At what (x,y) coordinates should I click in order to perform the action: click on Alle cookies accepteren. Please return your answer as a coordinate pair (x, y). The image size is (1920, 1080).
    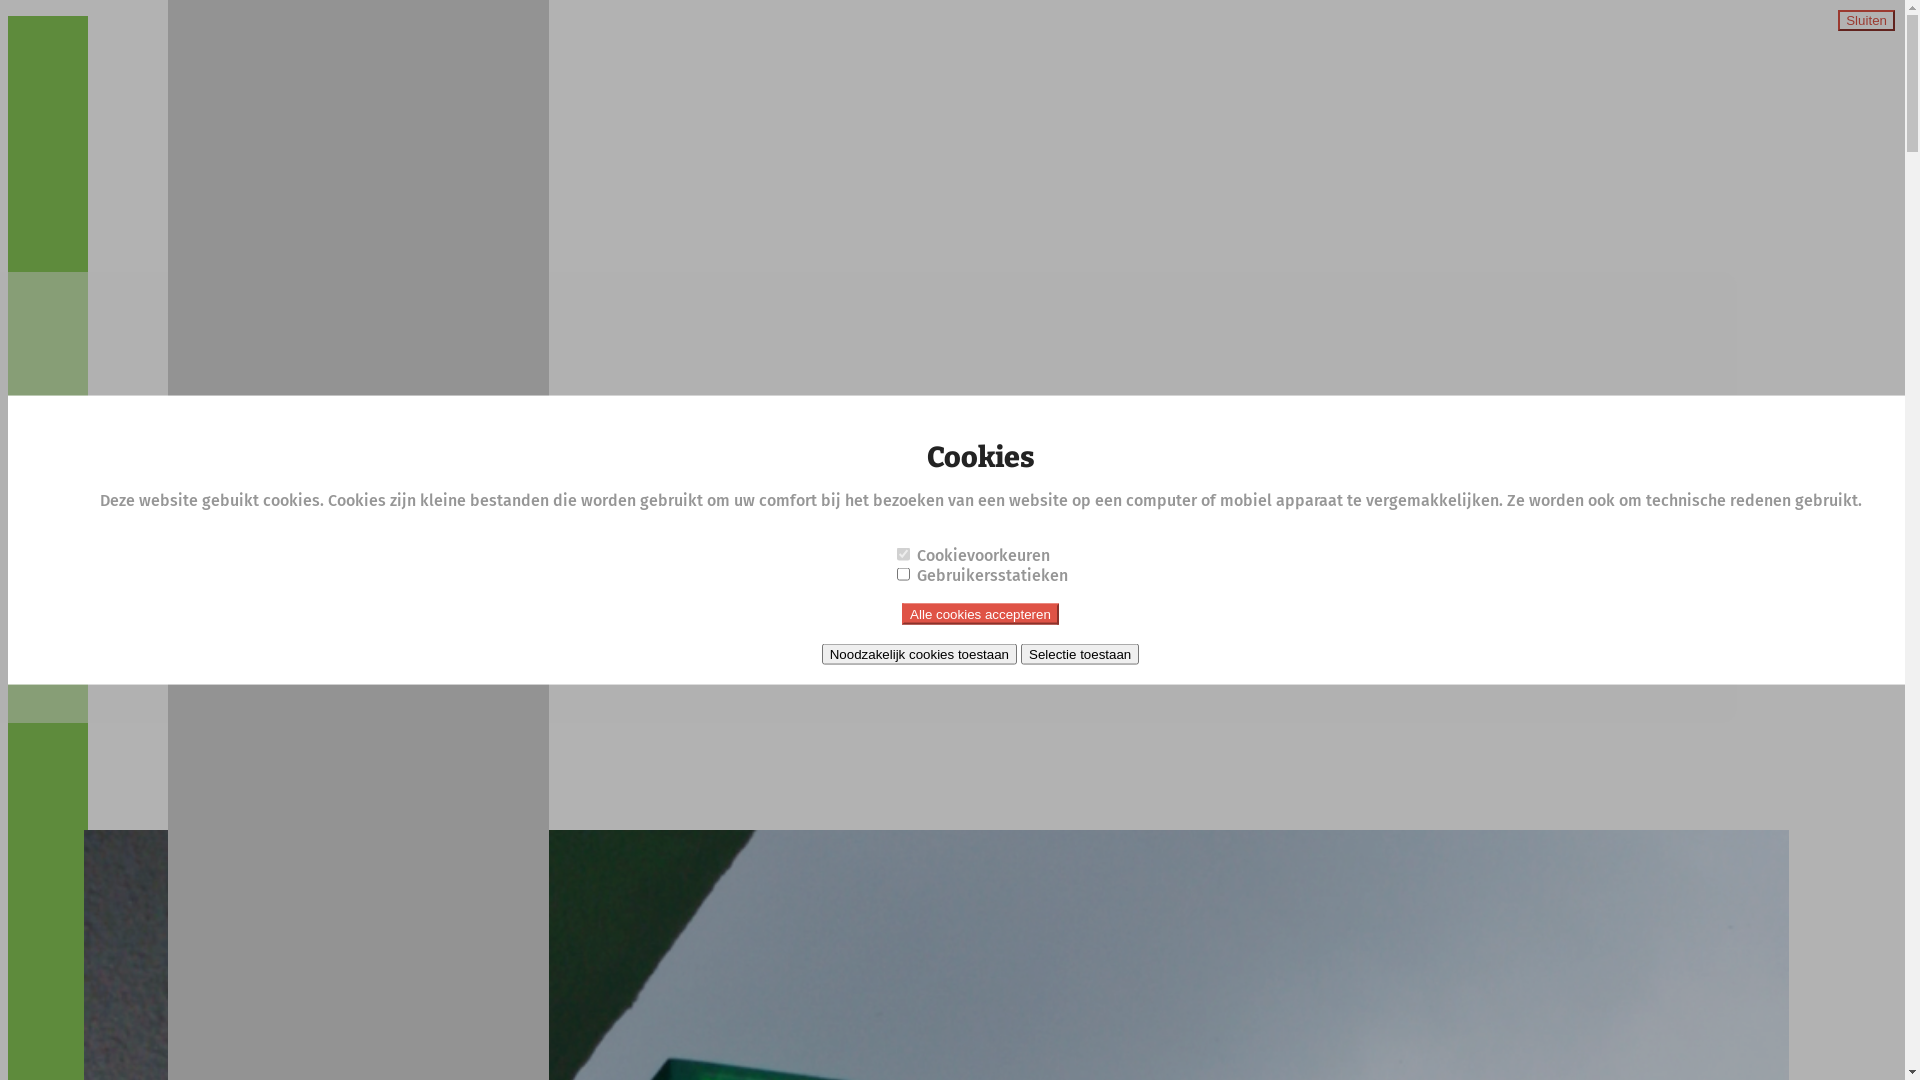
    Looking at the image, I should click on (980, 613).